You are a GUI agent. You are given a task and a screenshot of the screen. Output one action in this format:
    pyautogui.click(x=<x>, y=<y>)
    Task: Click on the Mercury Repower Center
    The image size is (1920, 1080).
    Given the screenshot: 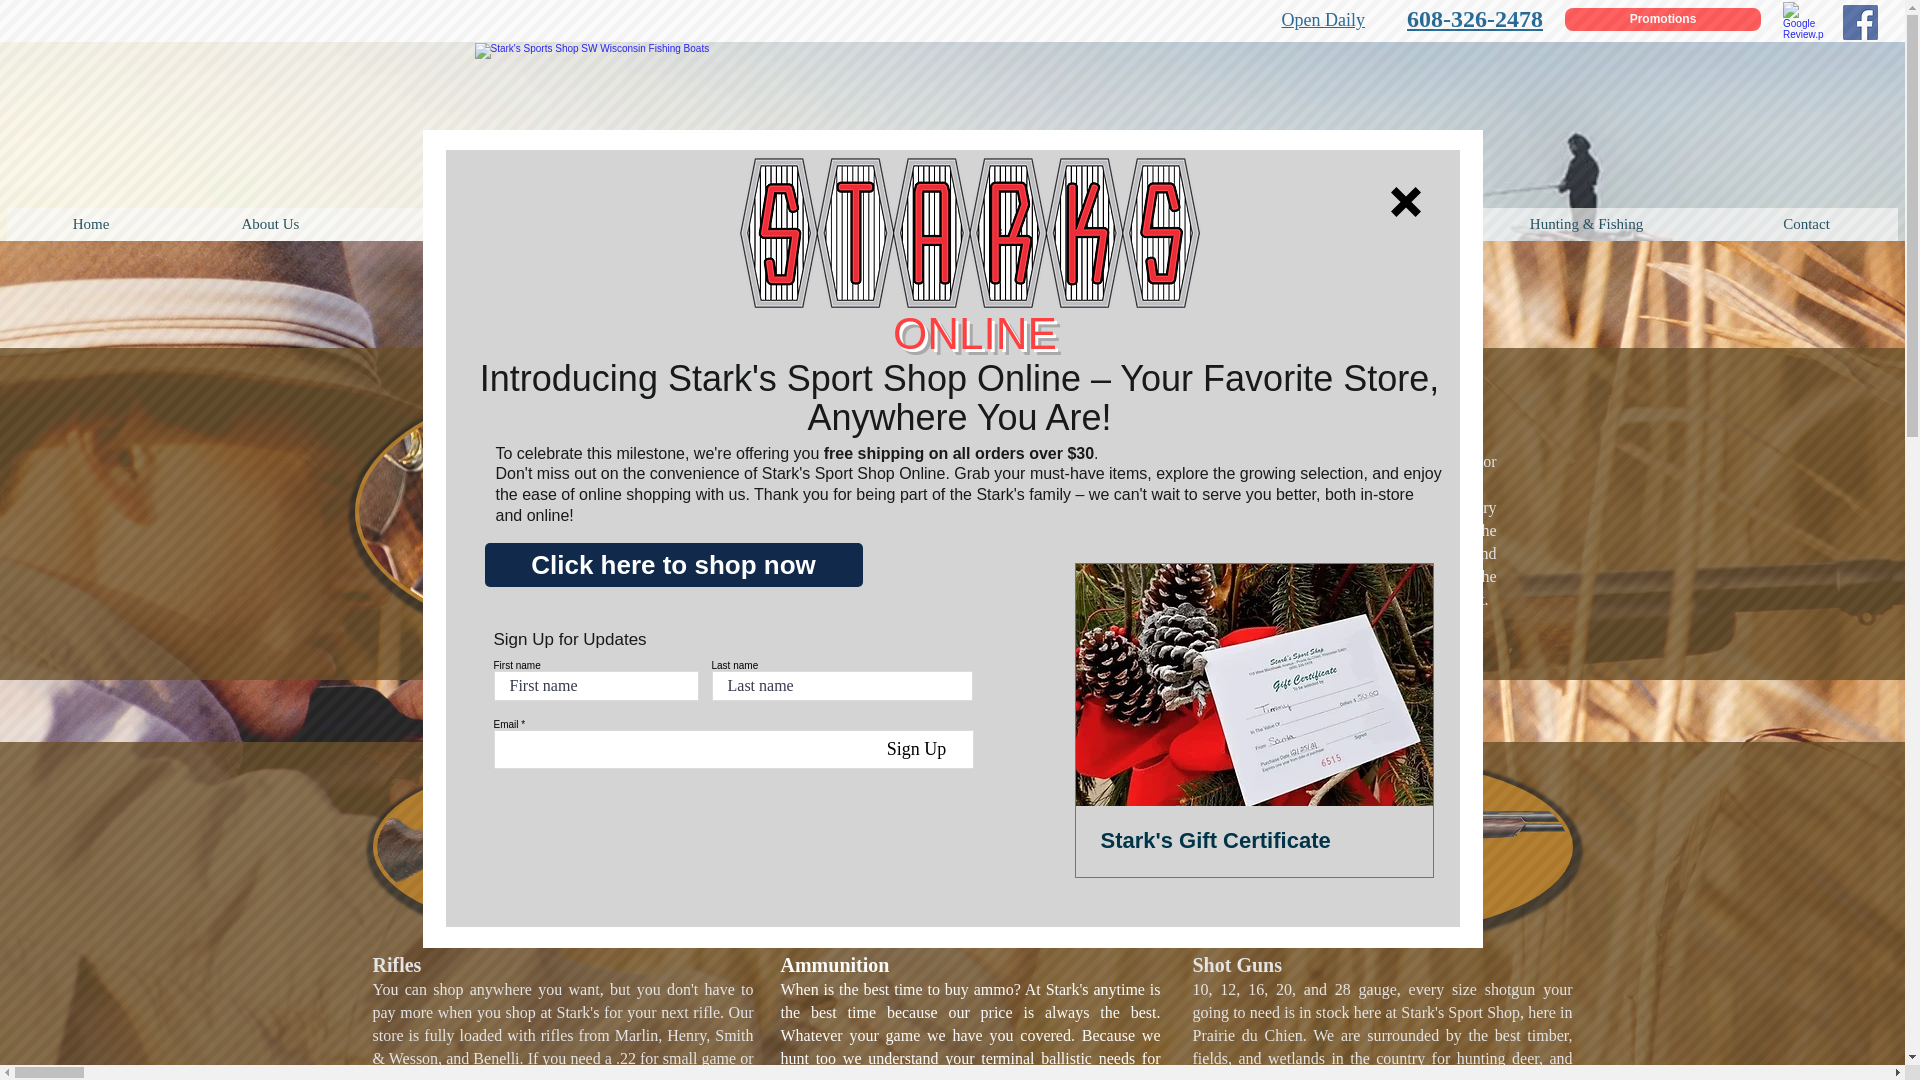 What is the action you would take?
    pyautogui.click(x=686, y=224)
    